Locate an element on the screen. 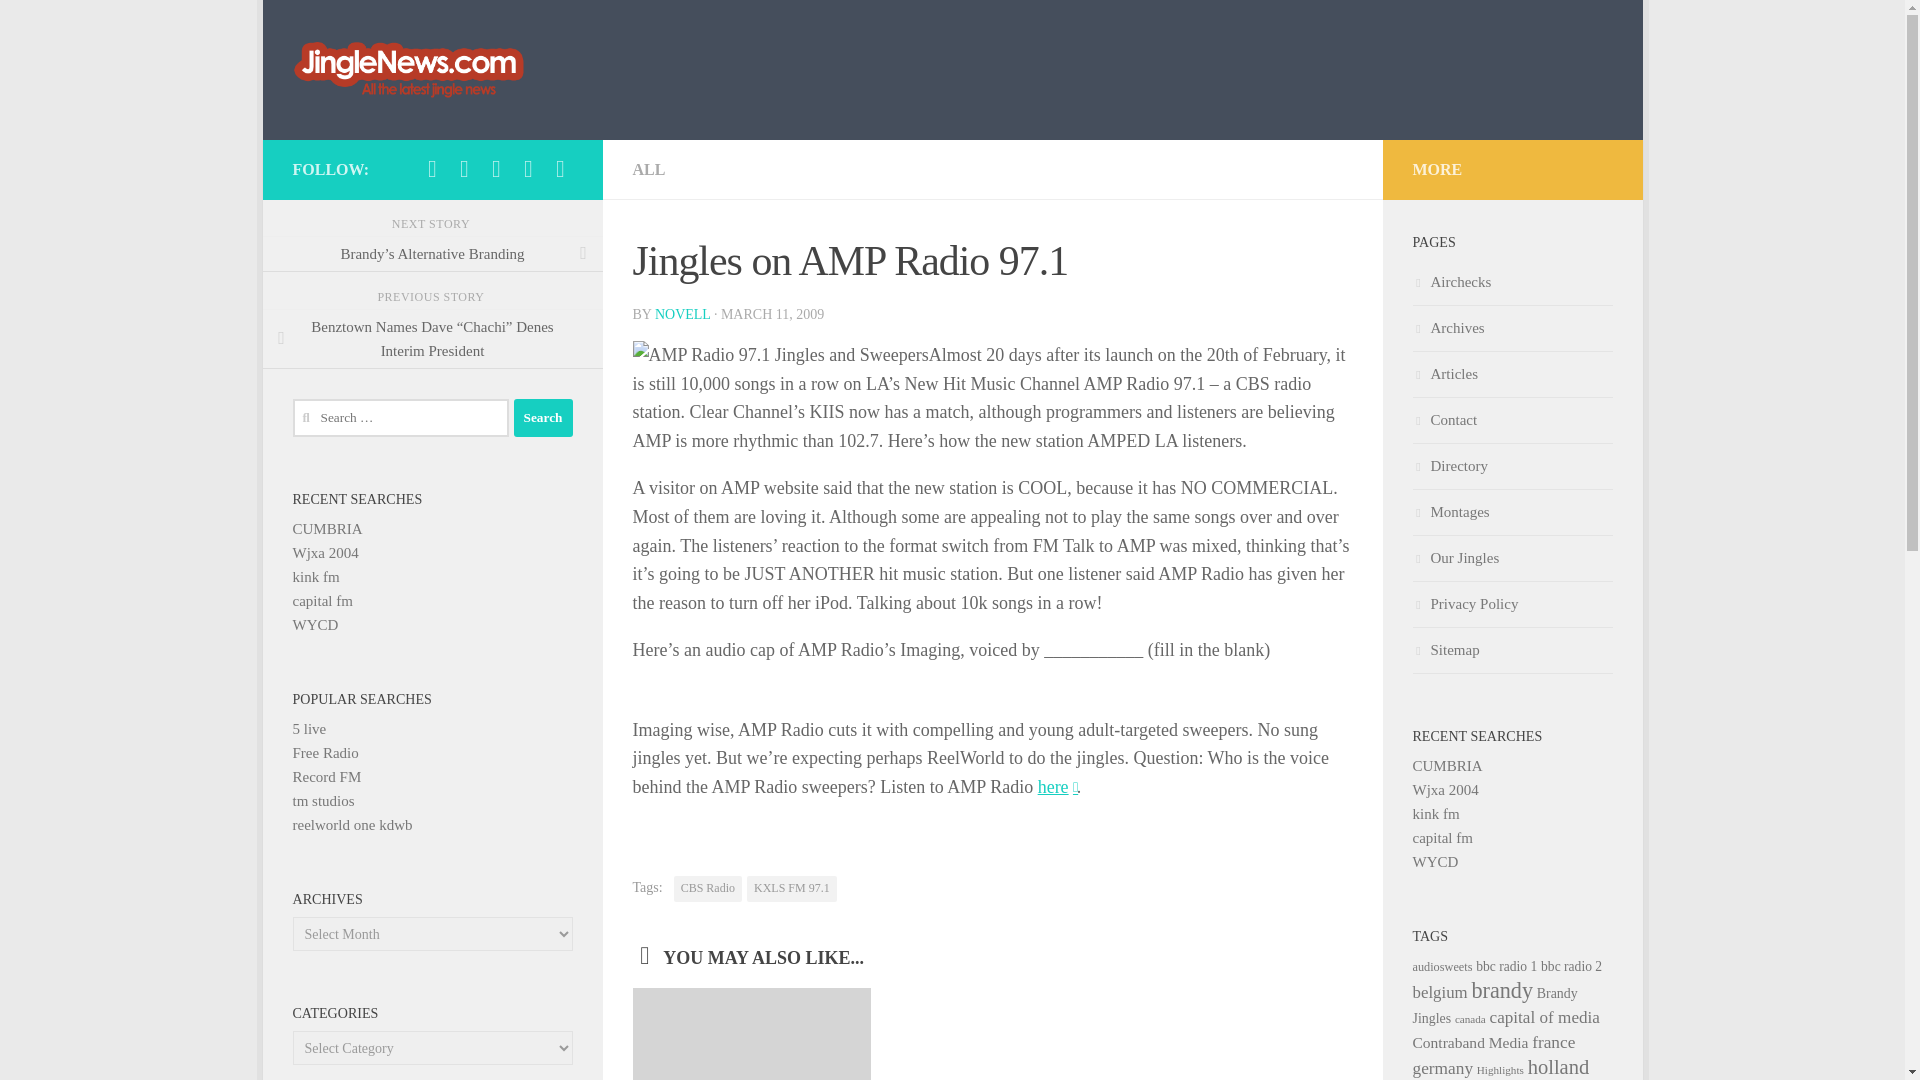 Image resolution: width=1920 pixels, height=1080 pixels. kink fm is located at coordinates (315, 577).